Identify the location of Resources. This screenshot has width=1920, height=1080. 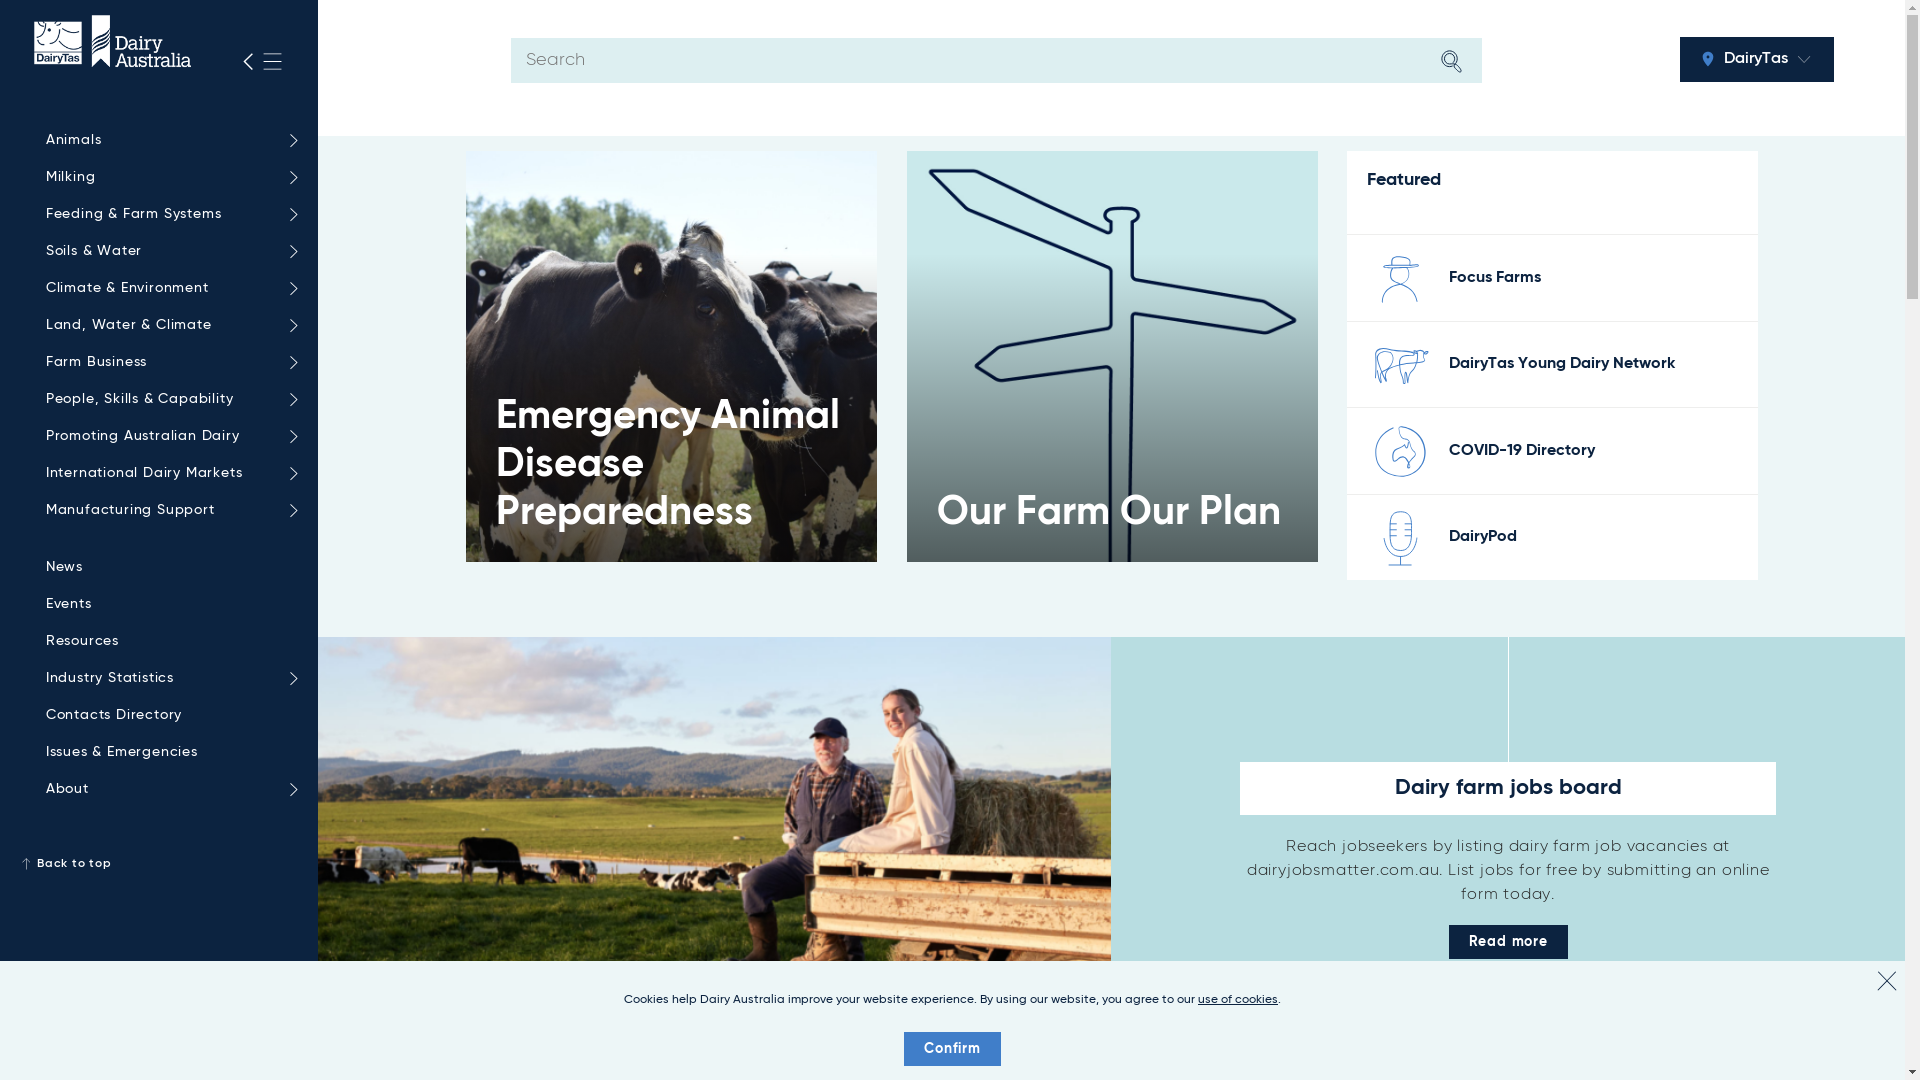
(167, 642).